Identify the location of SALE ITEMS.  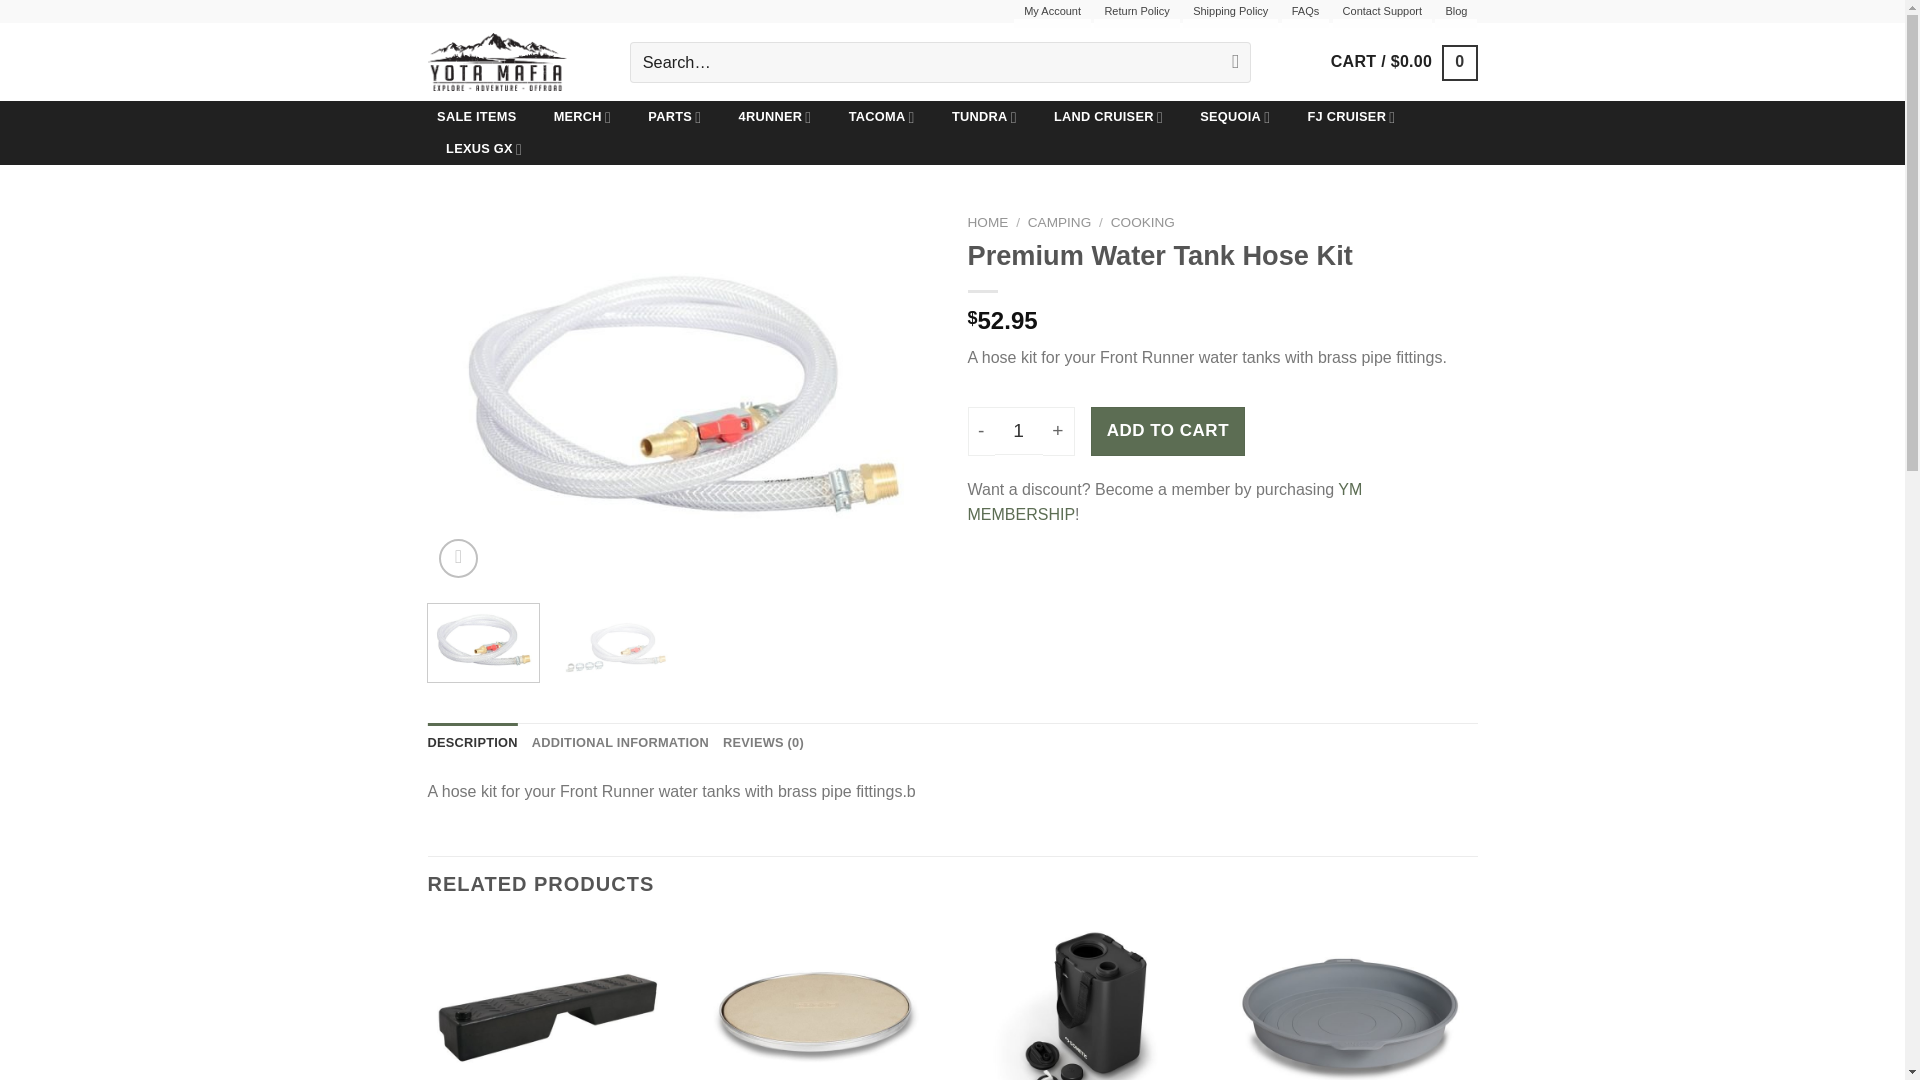
(477, 116).